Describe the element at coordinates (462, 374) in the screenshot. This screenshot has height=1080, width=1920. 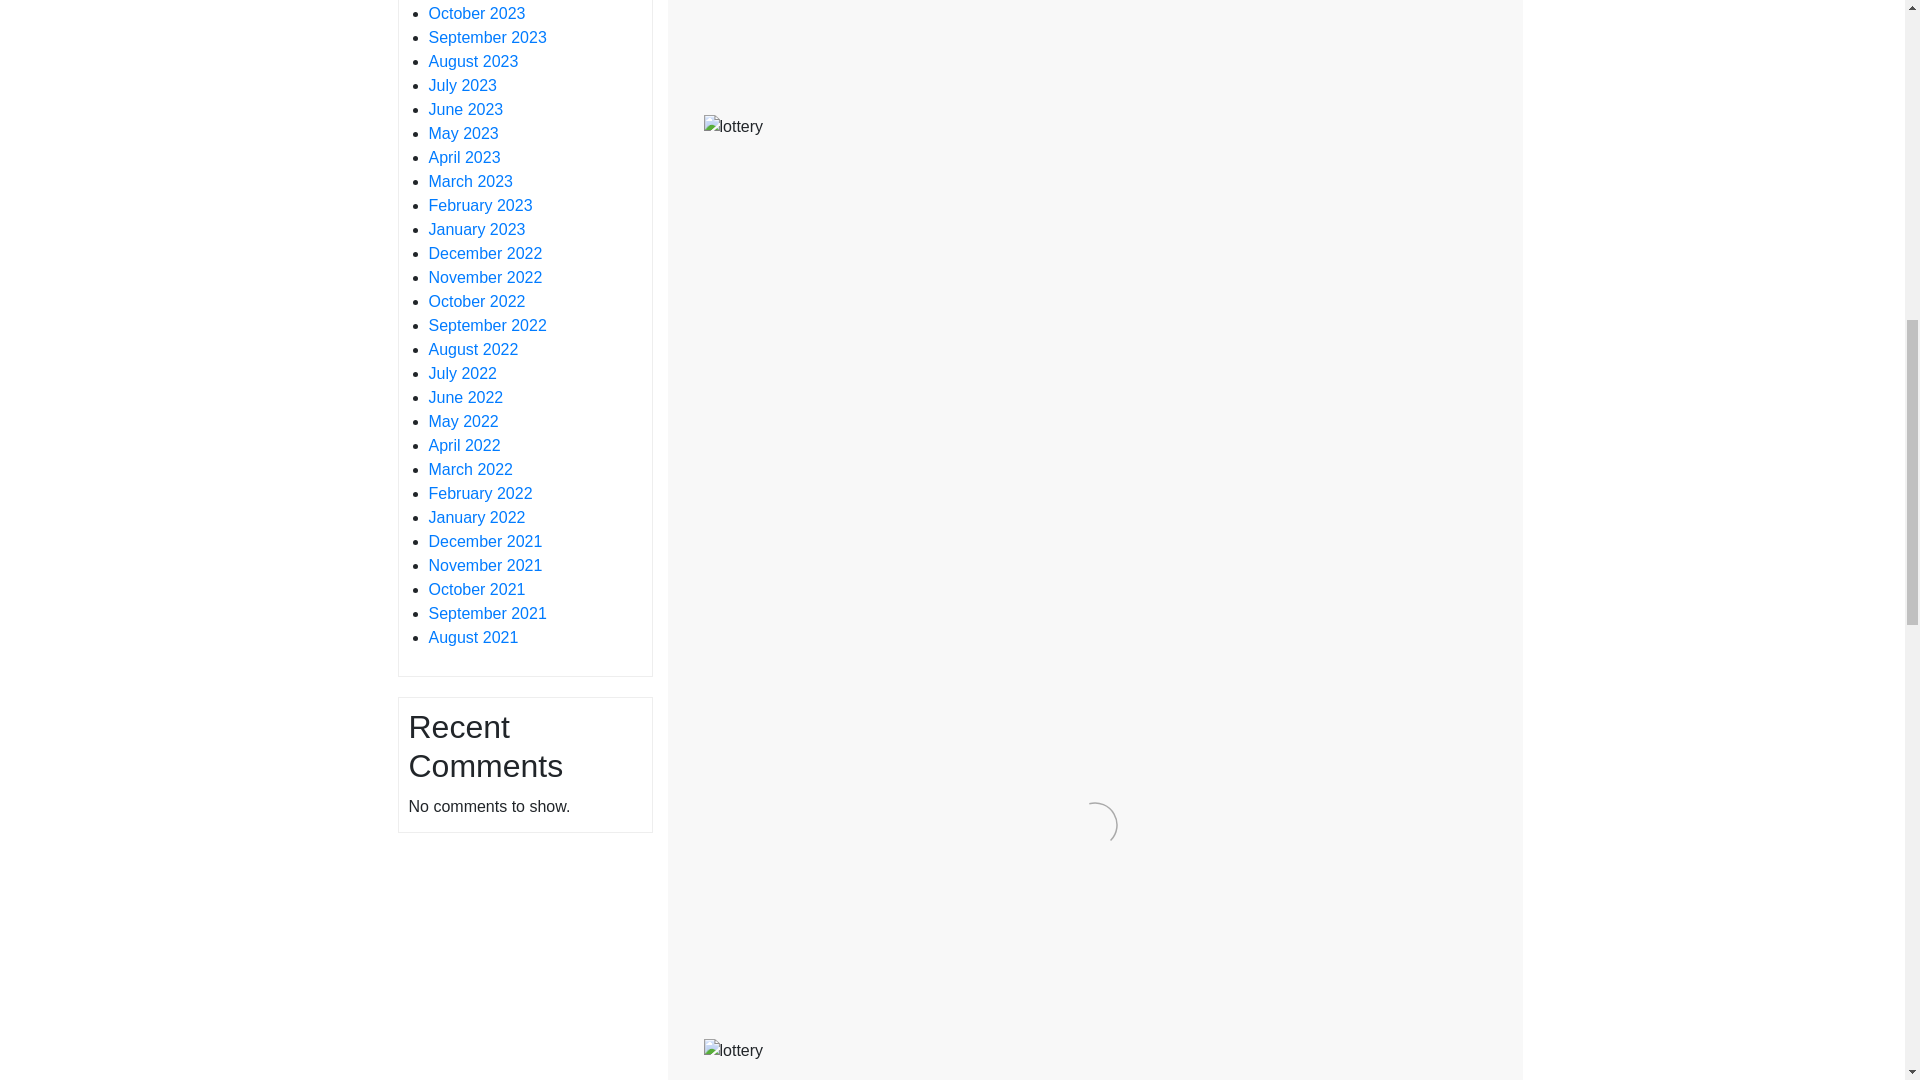
I see `July 2022` at that location.